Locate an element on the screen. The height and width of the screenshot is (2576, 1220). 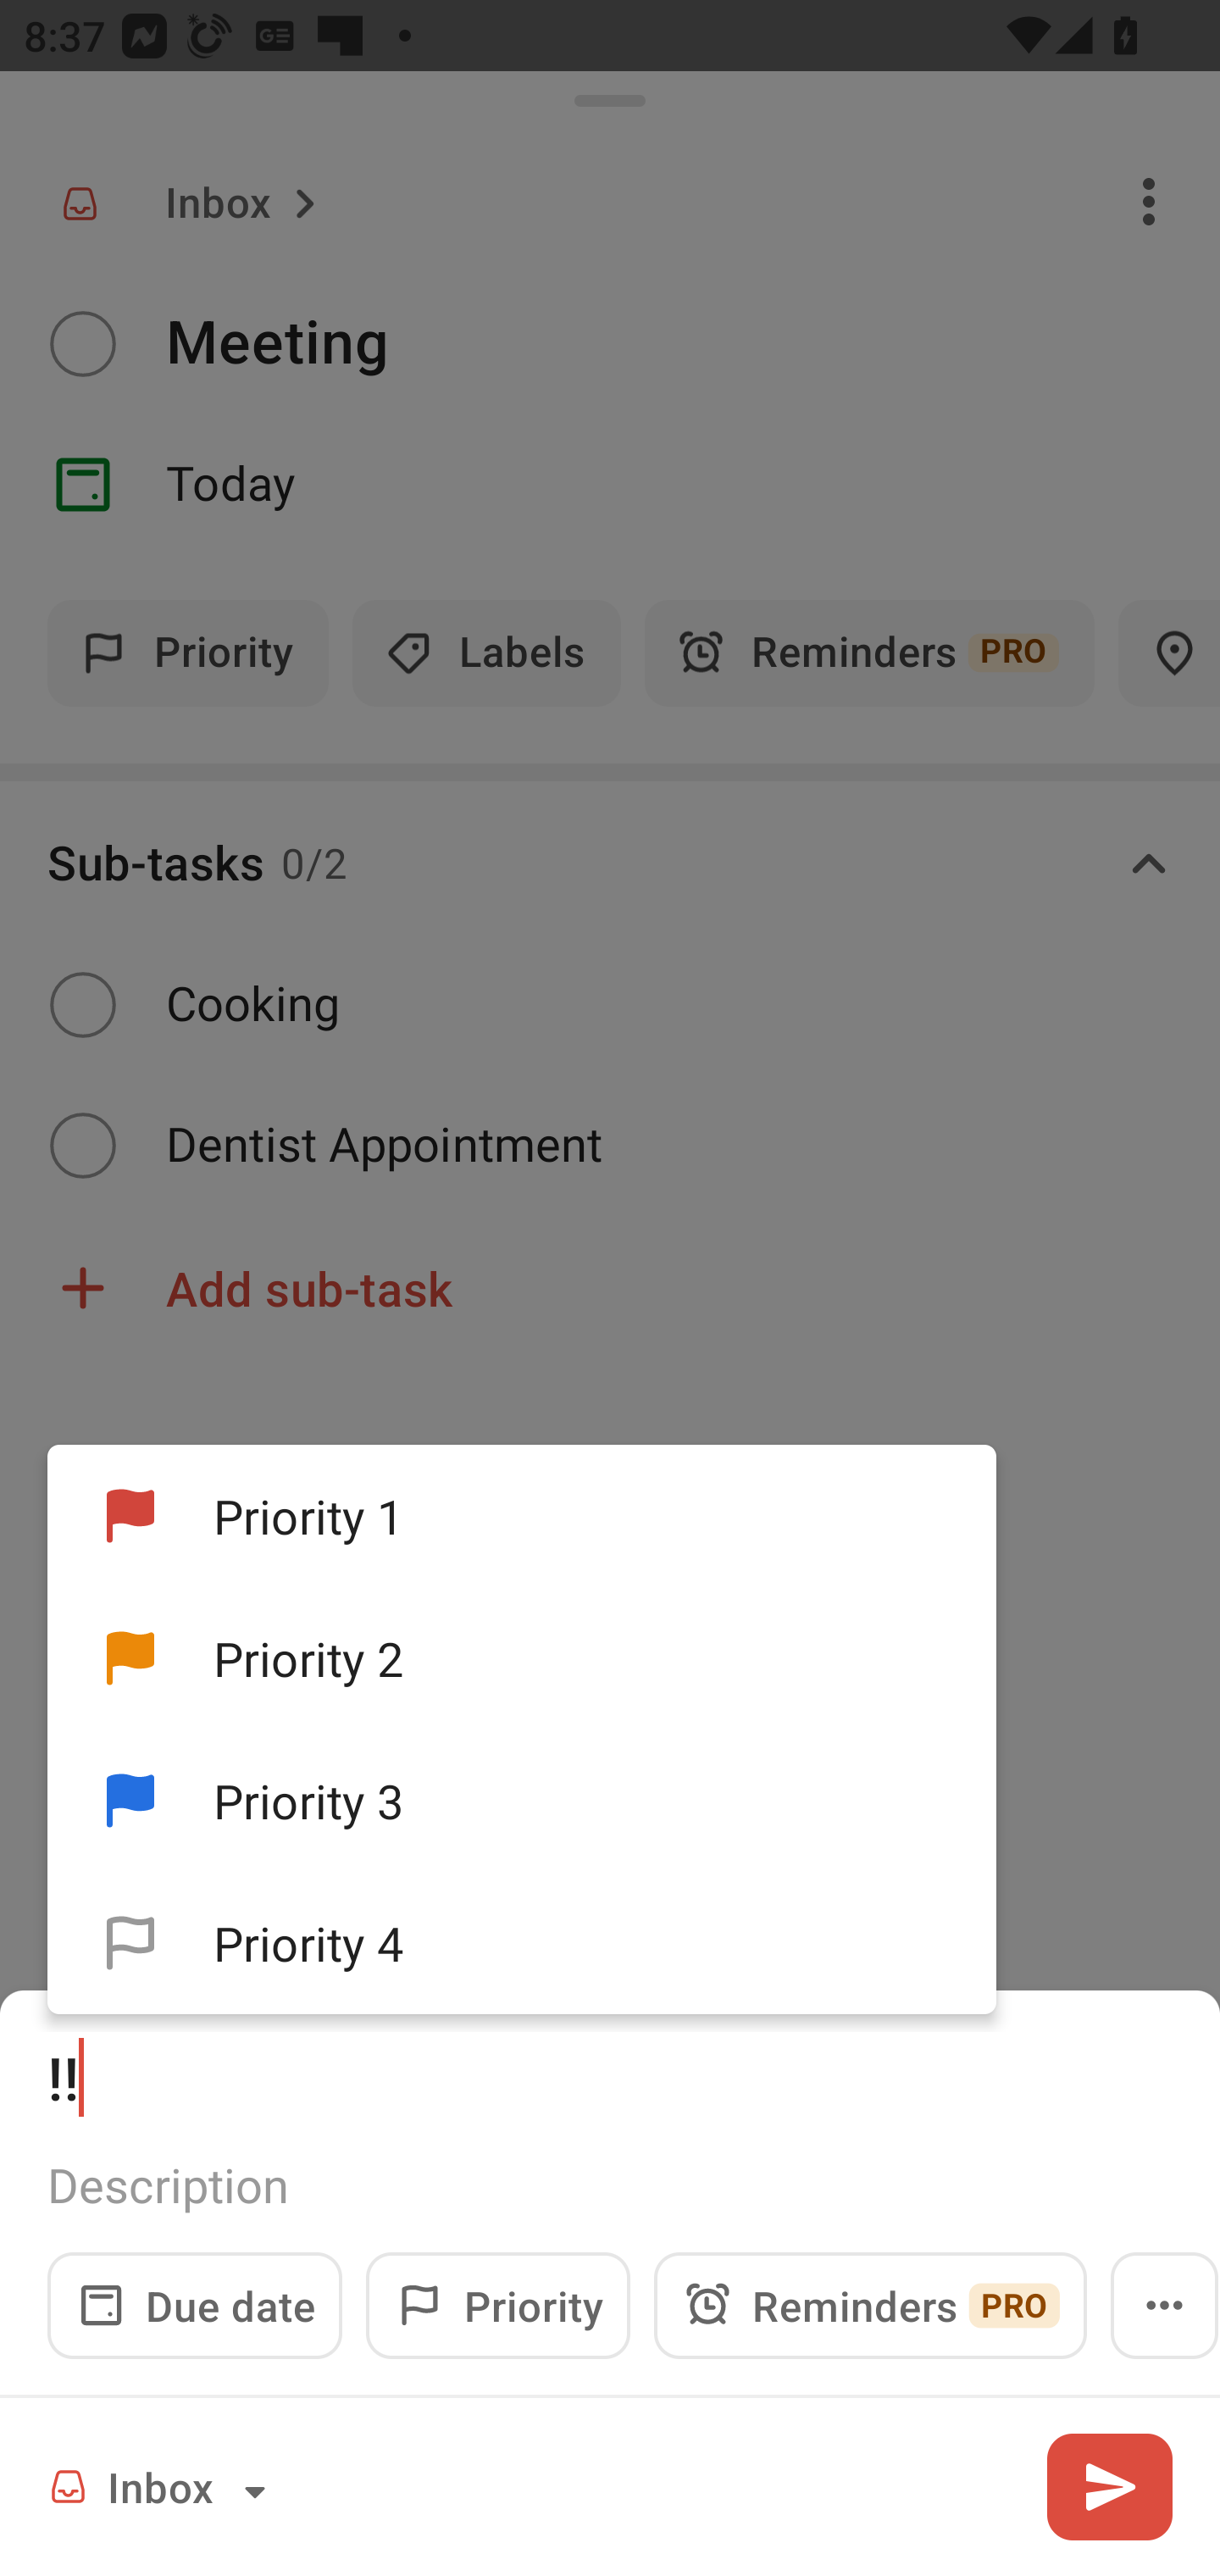
Inbox Project is located at coordinates (163, 2486).